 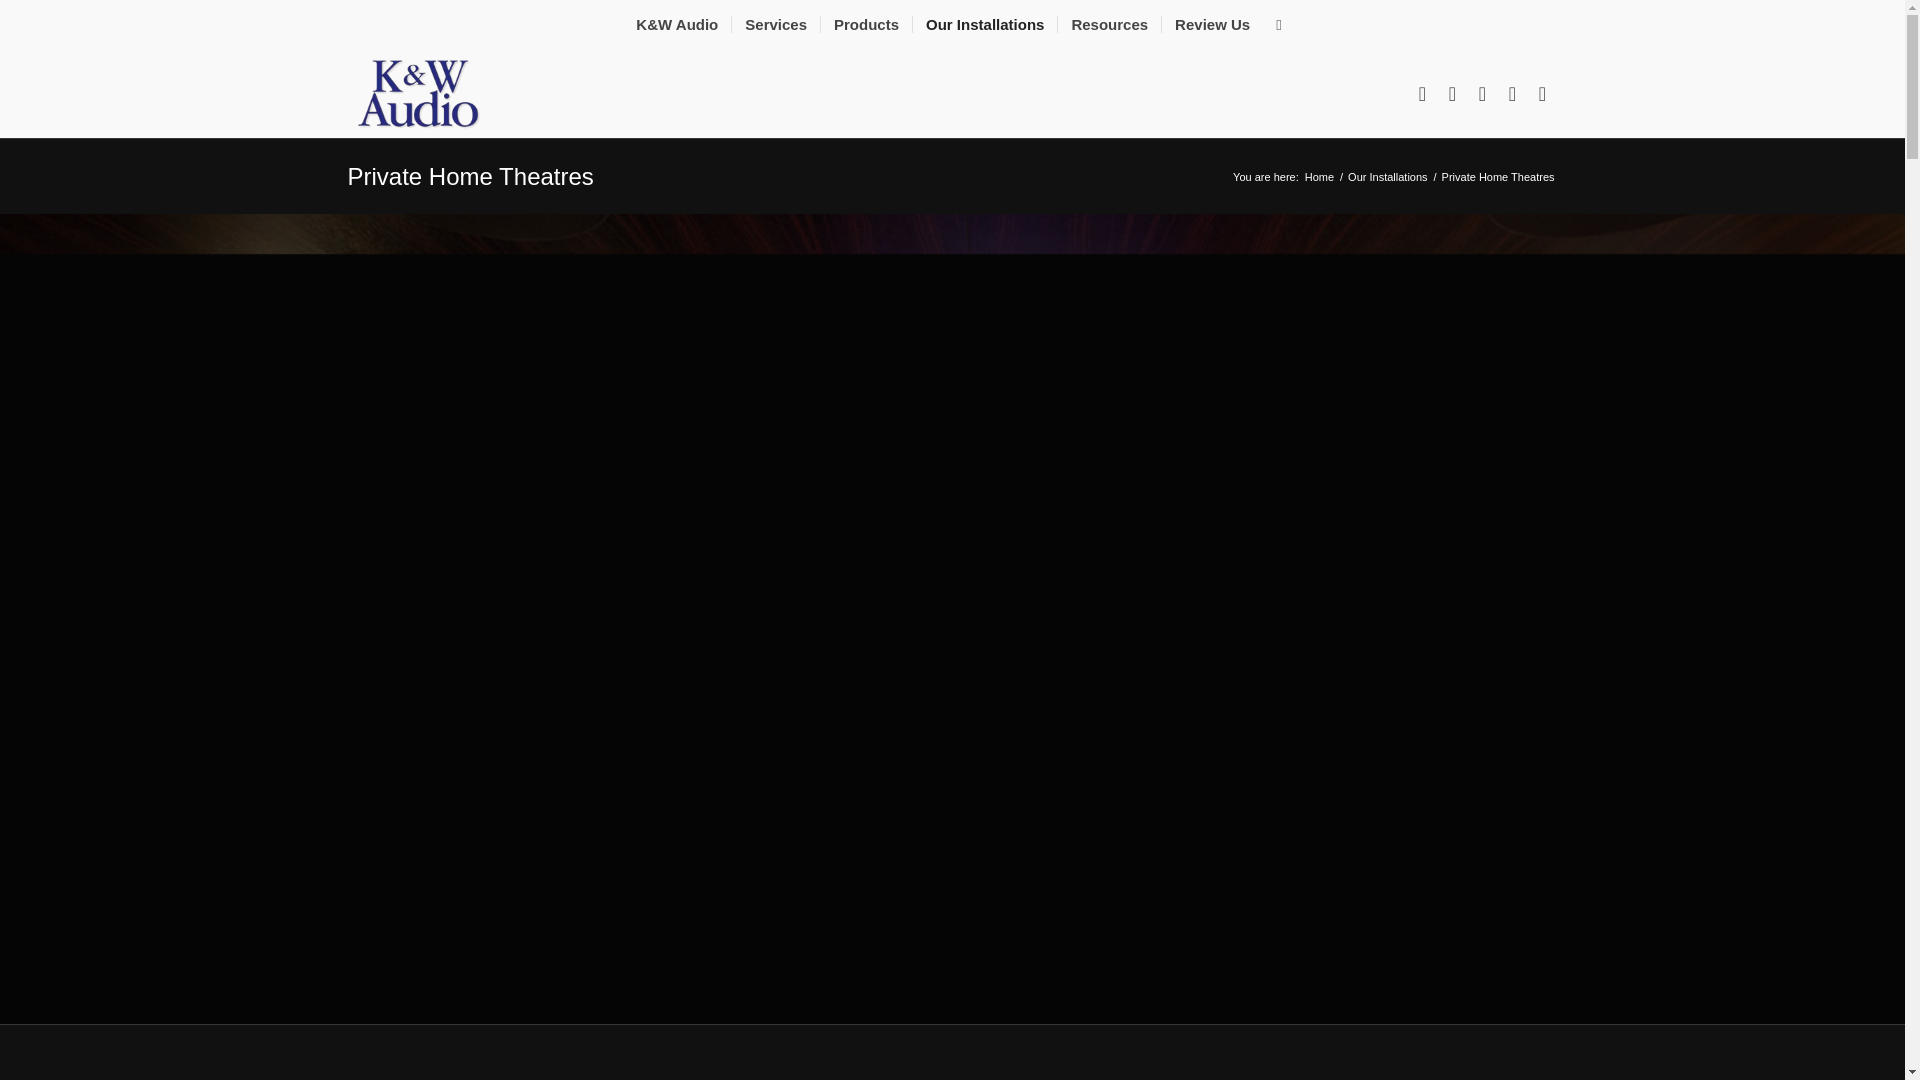 I want to click on Permanent Link: Private Home Theatres, so click(x=470, y=176).